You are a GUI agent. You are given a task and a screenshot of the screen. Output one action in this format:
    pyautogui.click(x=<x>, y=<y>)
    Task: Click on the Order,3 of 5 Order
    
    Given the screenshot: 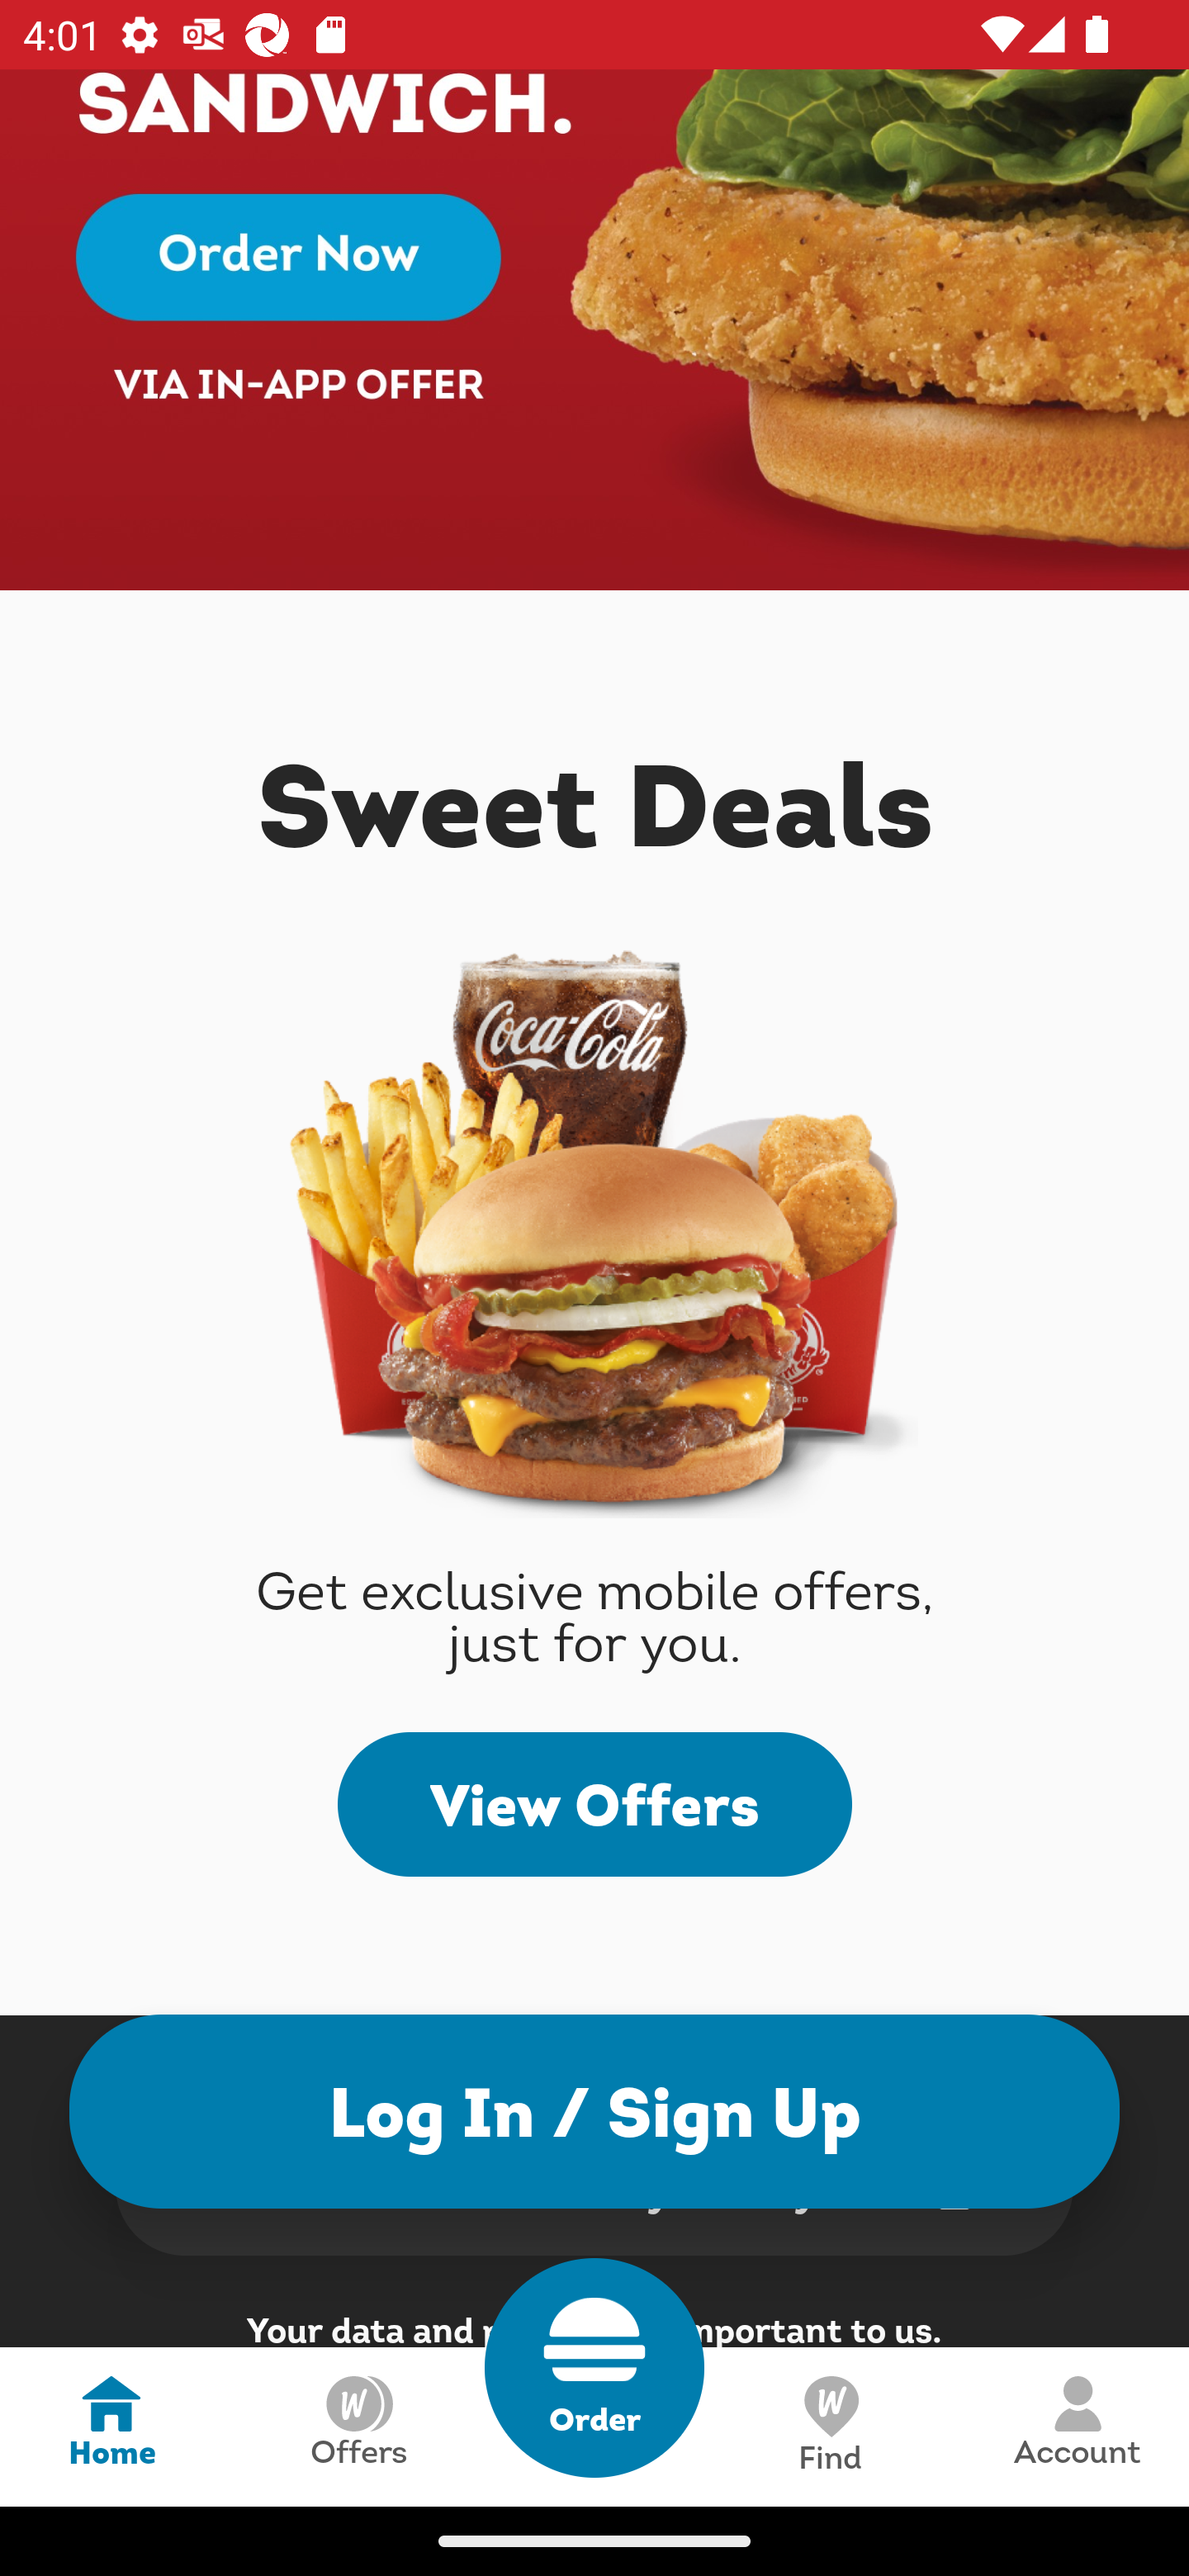 What is the action you would take?
    pyautogui.click(x=594, y=2368)
    